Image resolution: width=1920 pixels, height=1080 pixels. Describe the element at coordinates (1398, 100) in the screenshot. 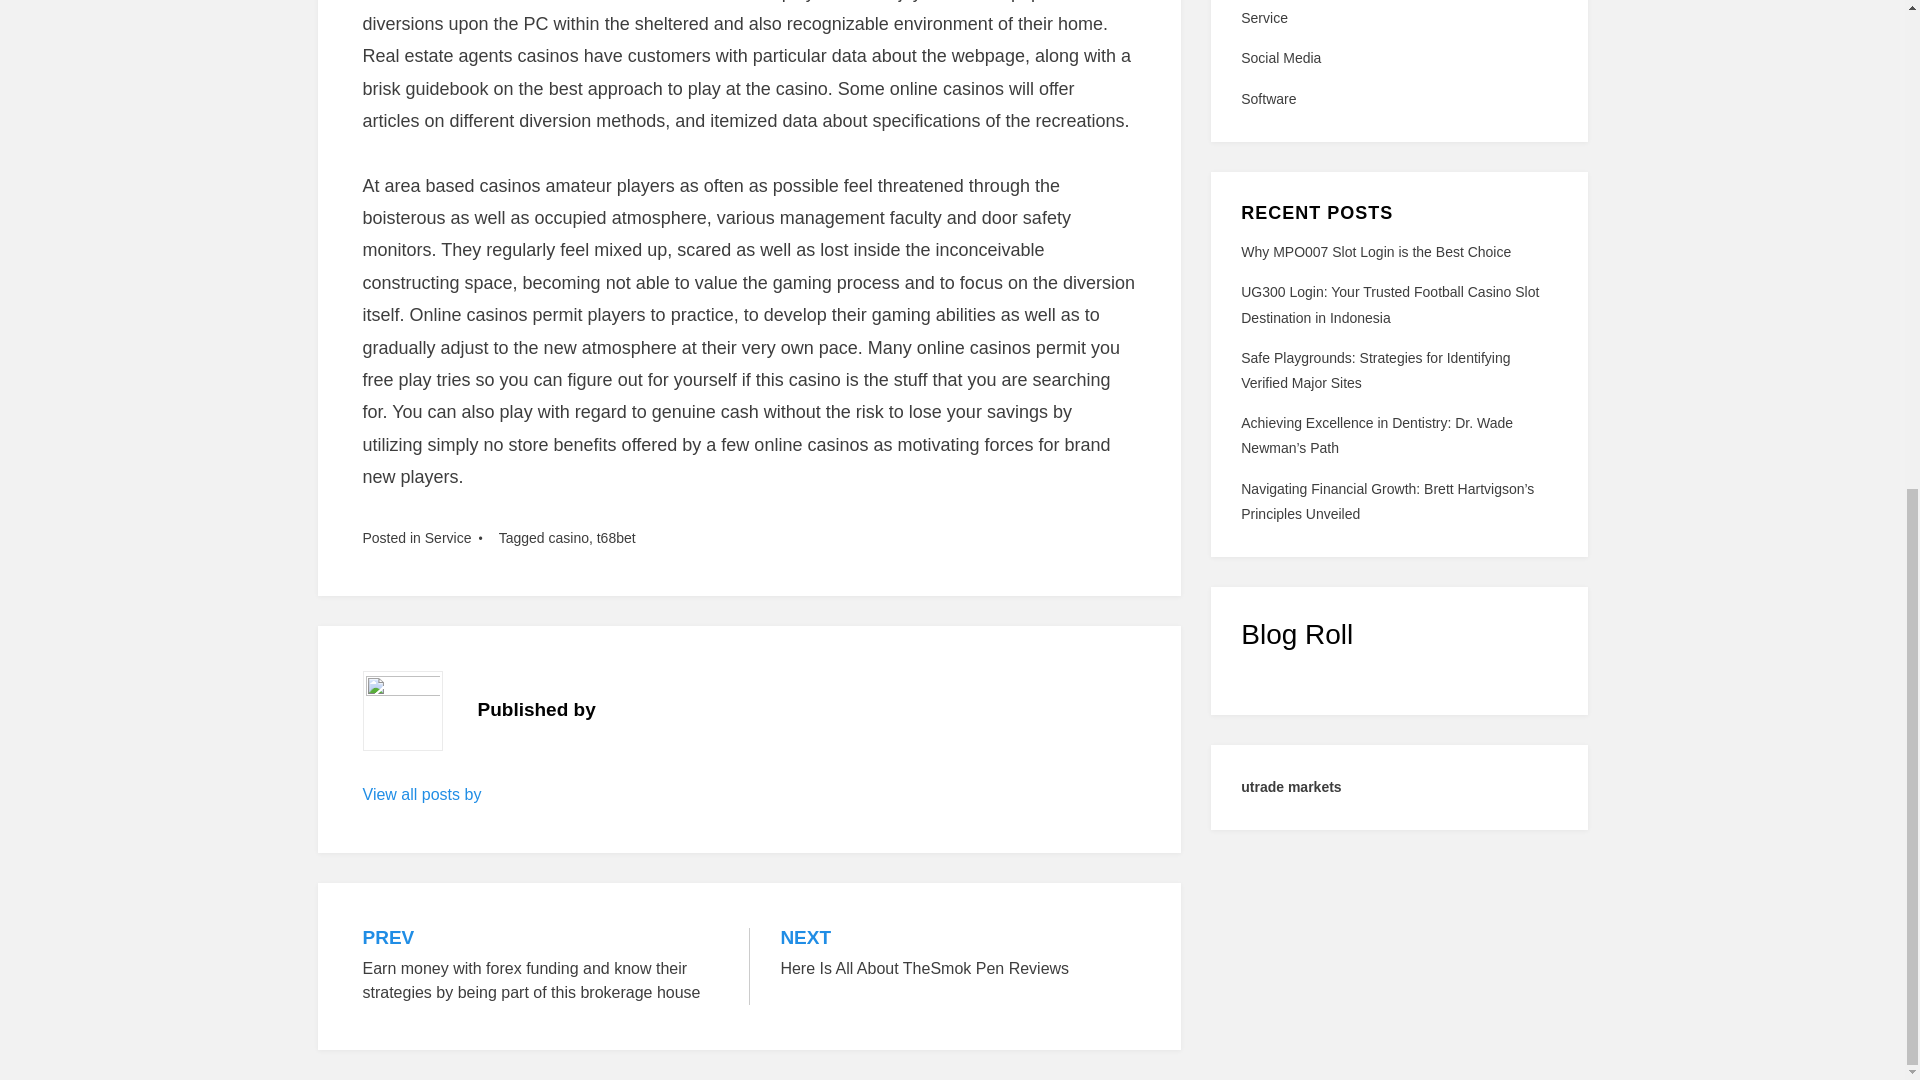

I see `Software` at that location.